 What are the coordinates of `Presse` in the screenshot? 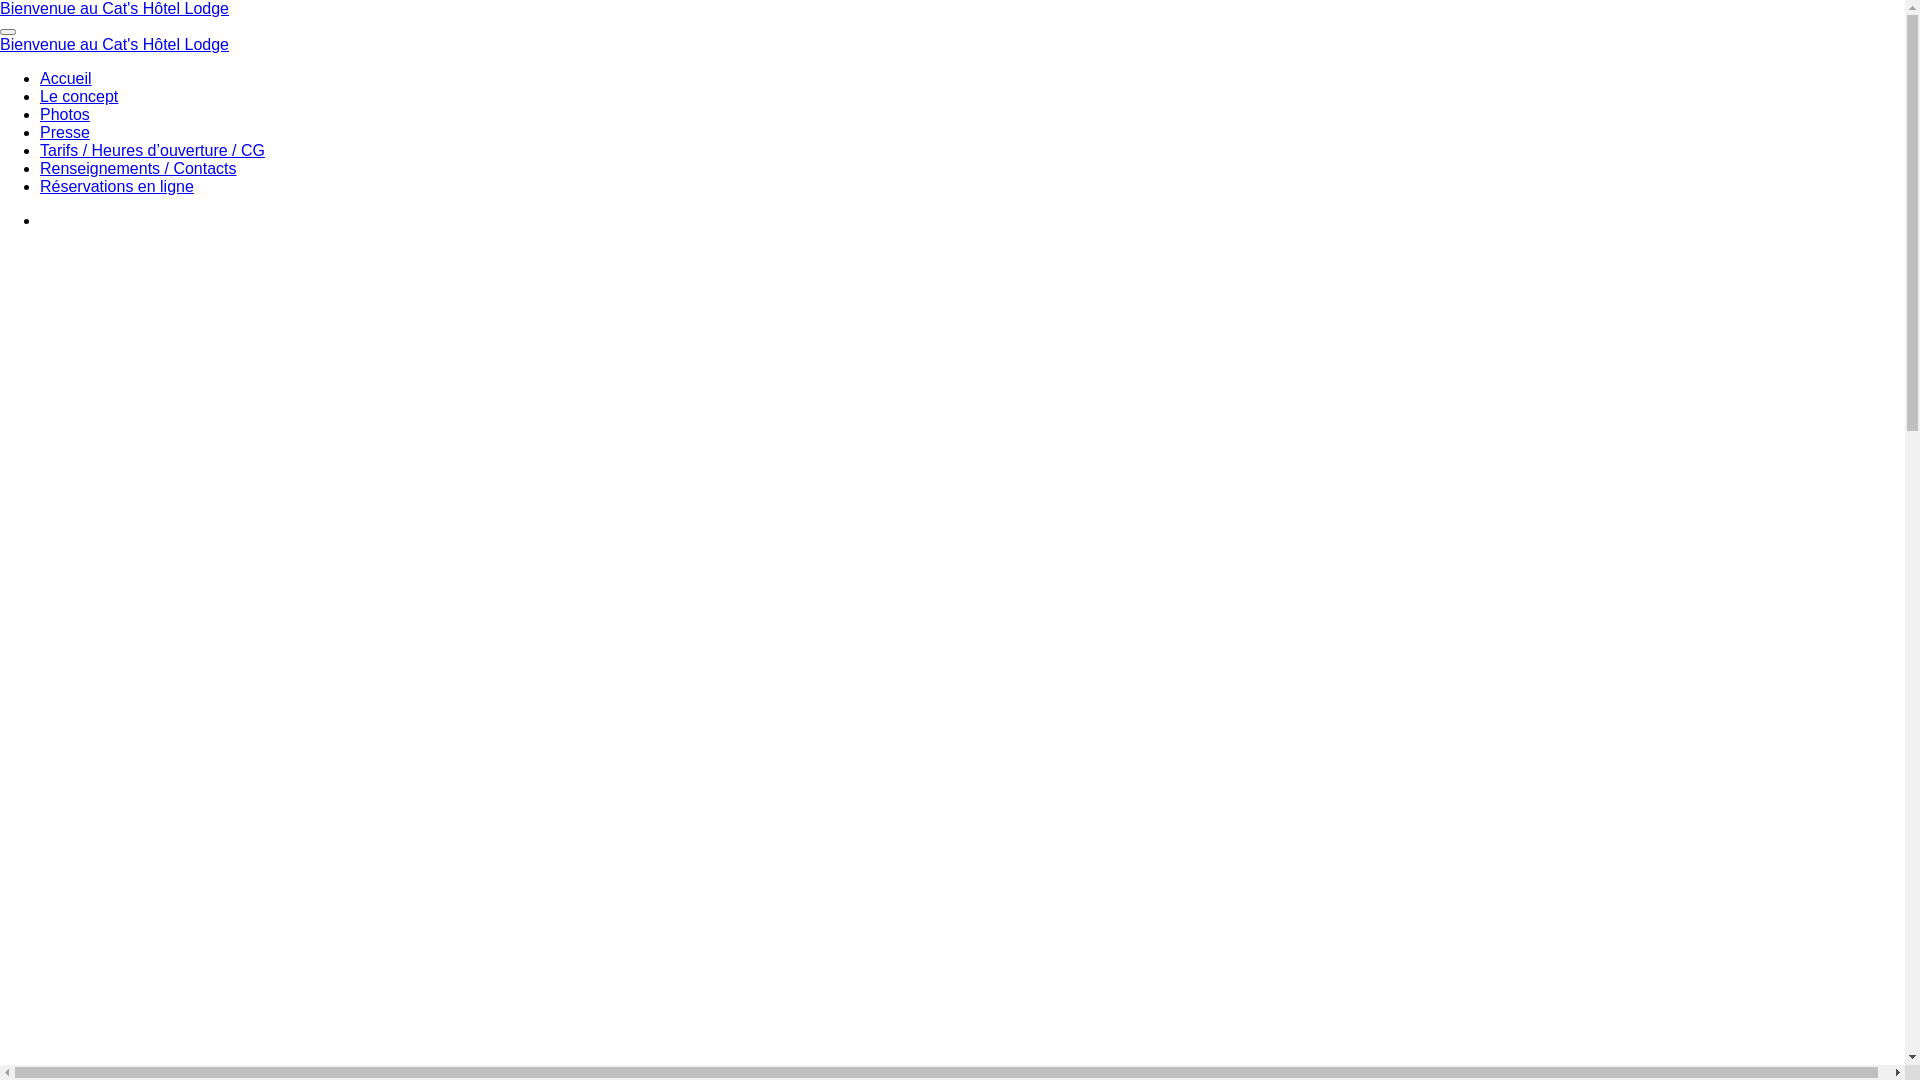 It's located at (65, 132).